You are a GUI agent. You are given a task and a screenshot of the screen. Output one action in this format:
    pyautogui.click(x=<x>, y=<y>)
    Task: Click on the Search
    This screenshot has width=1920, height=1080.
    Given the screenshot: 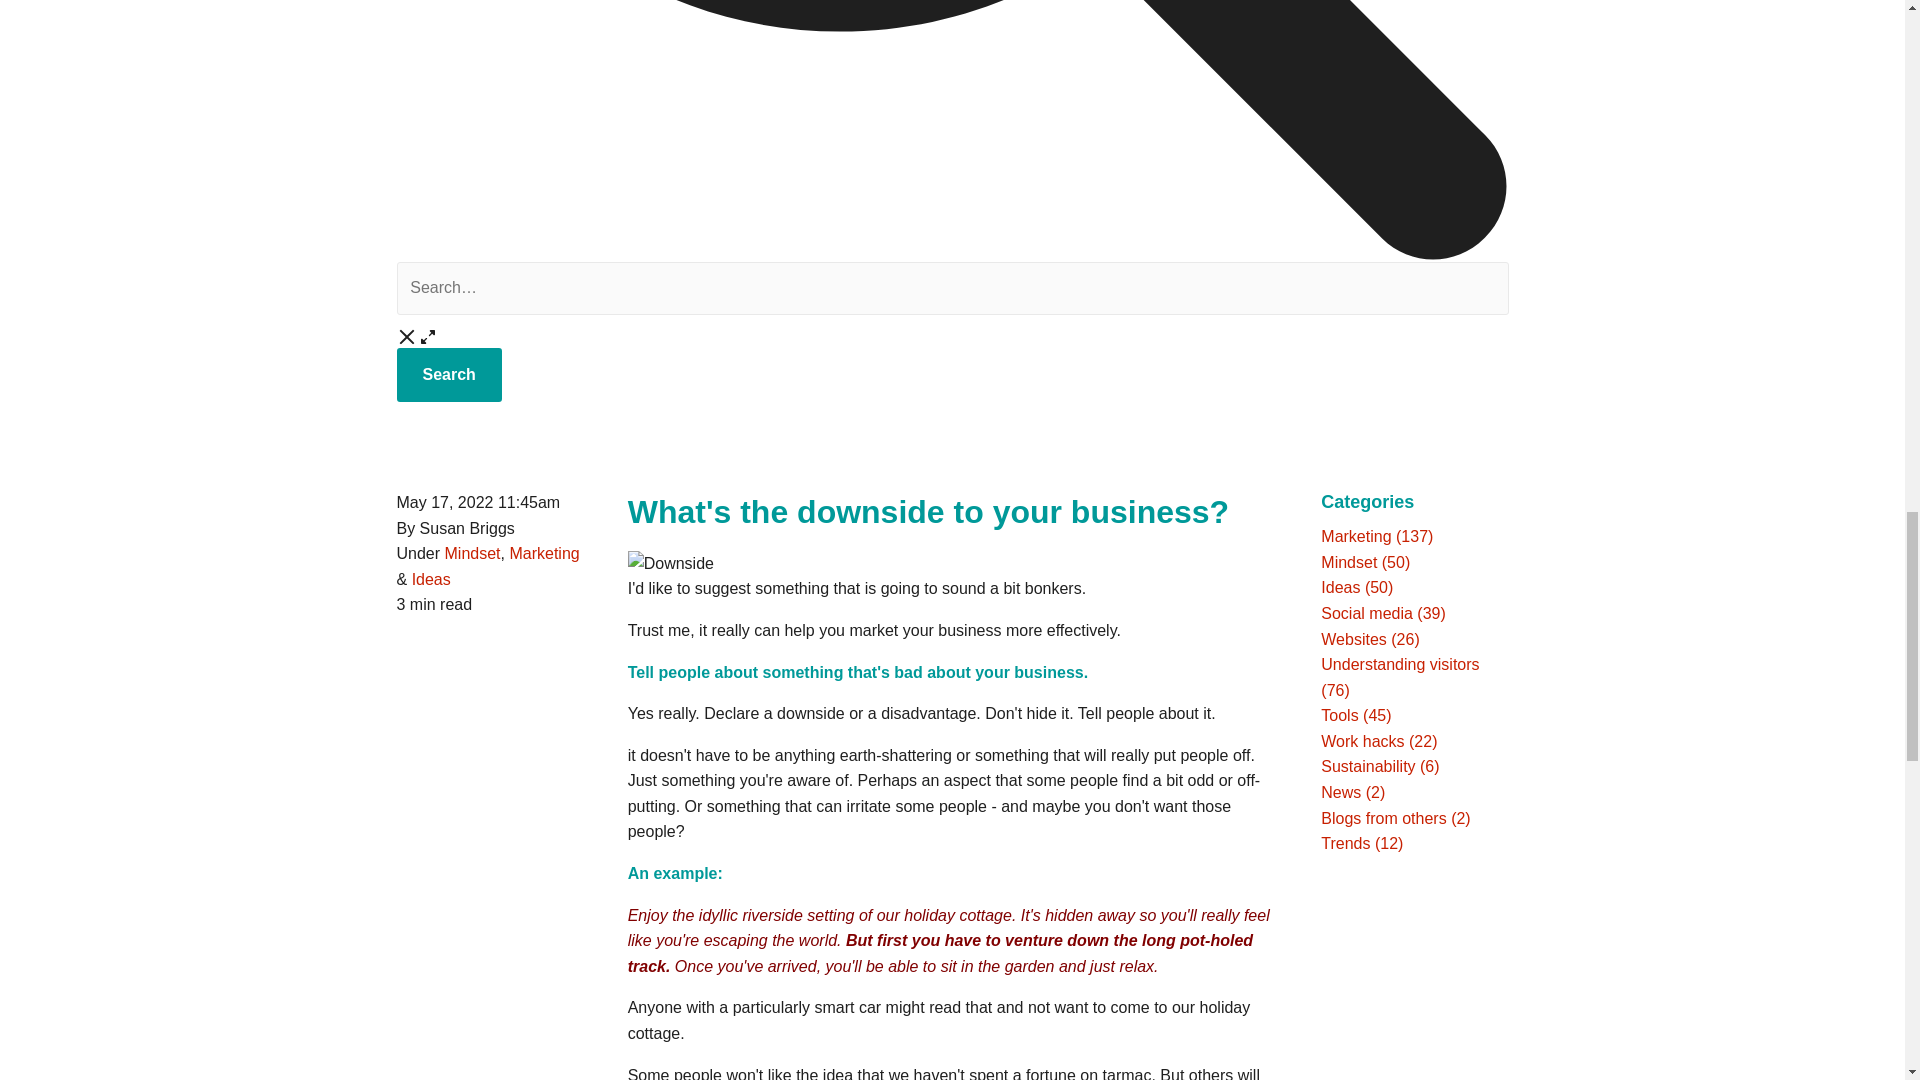 What is the action you would take?
    pyautogui.click(x=448, y=374)
    